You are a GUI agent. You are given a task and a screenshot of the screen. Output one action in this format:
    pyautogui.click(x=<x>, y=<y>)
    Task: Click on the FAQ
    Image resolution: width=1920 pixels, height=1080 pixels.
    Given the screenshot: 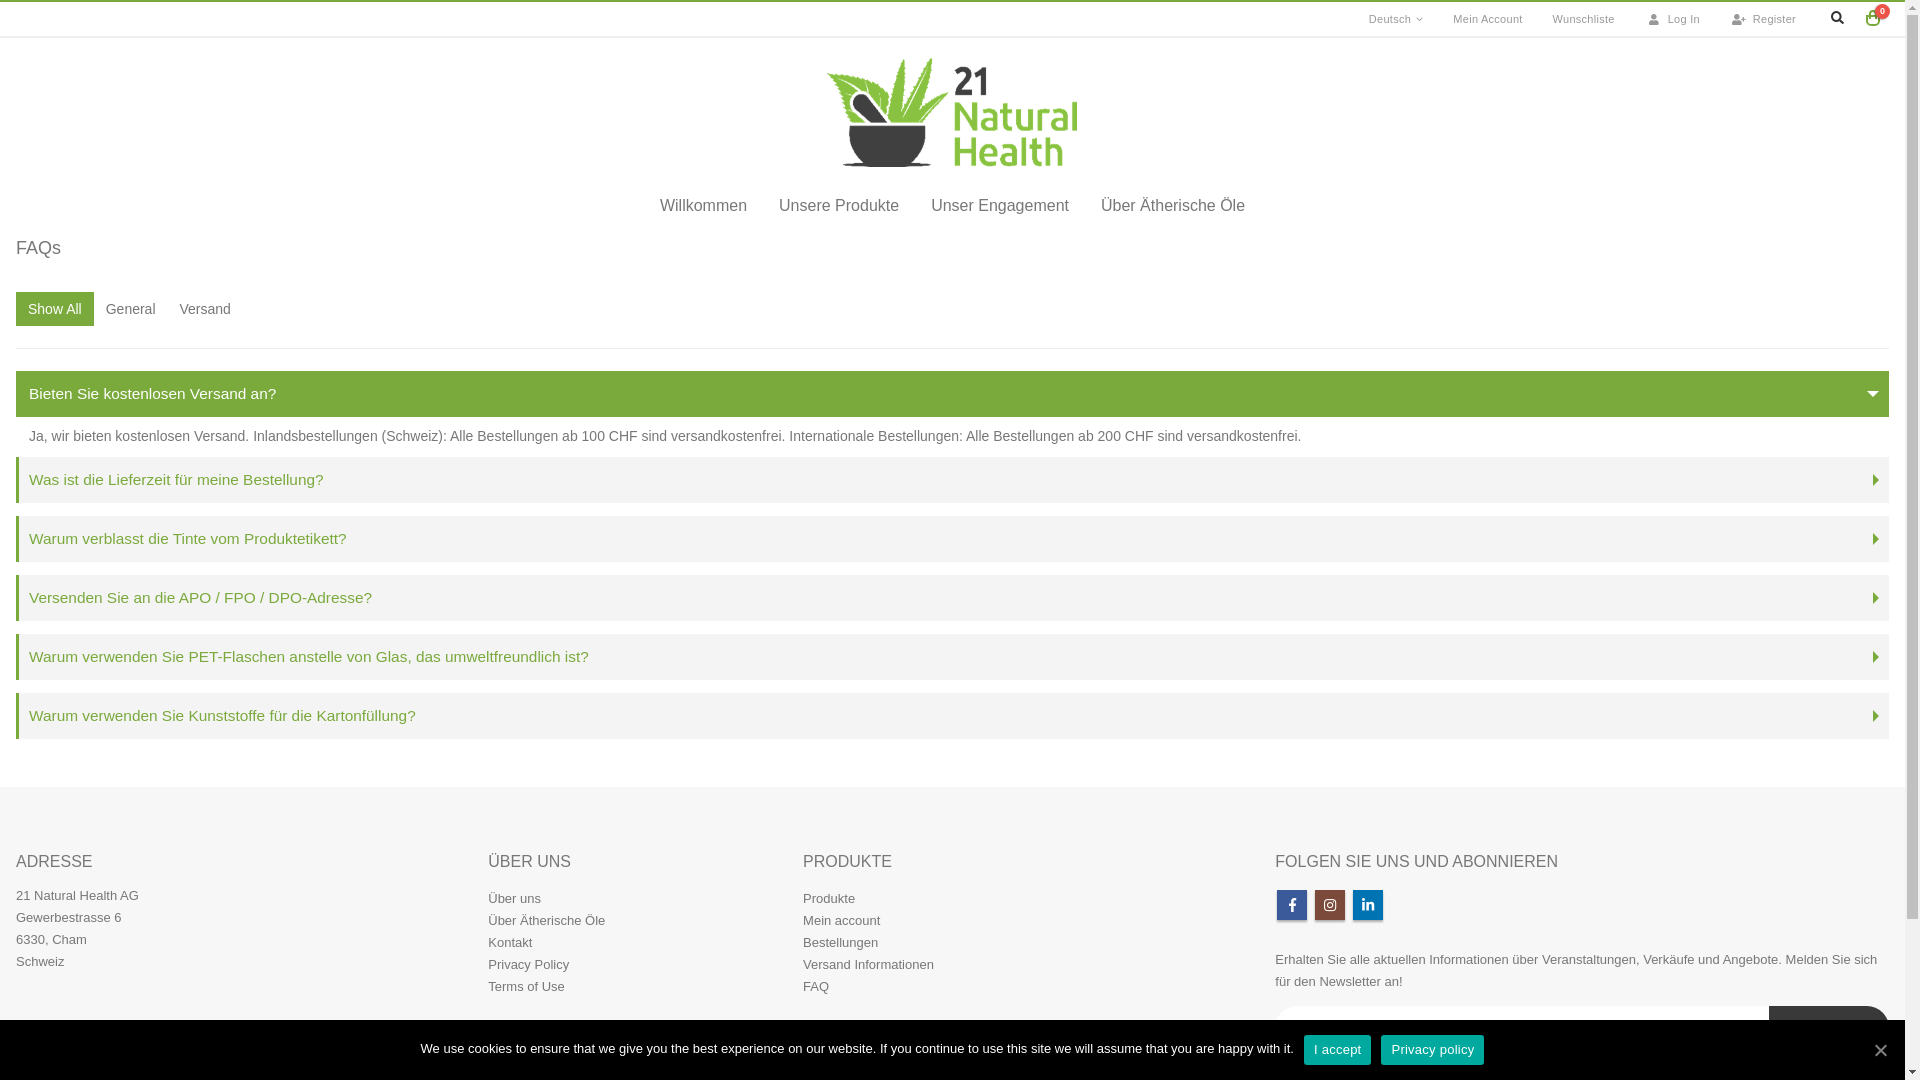 What is the action you would take?
    pyautogui.click(x=816, y=986)
    